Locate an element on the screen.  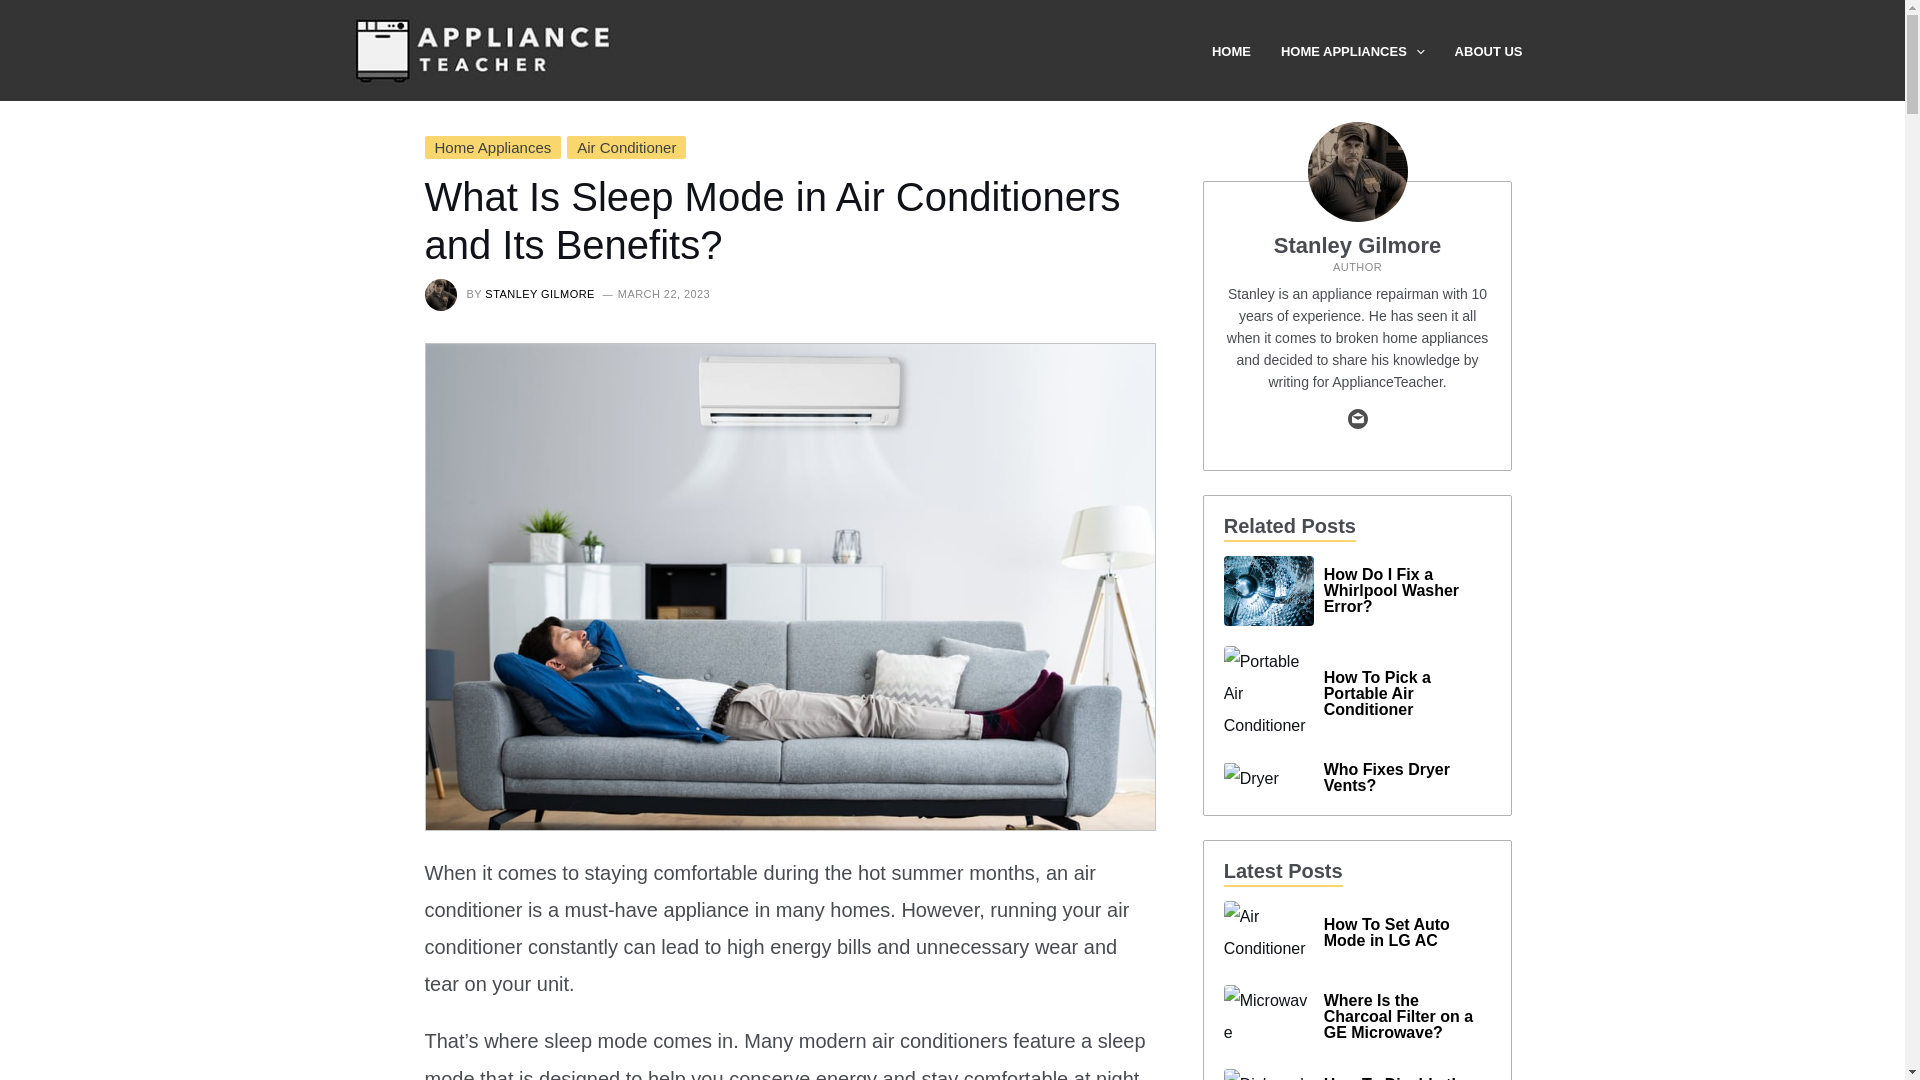
HOME is located at coordinates (1246, 51).